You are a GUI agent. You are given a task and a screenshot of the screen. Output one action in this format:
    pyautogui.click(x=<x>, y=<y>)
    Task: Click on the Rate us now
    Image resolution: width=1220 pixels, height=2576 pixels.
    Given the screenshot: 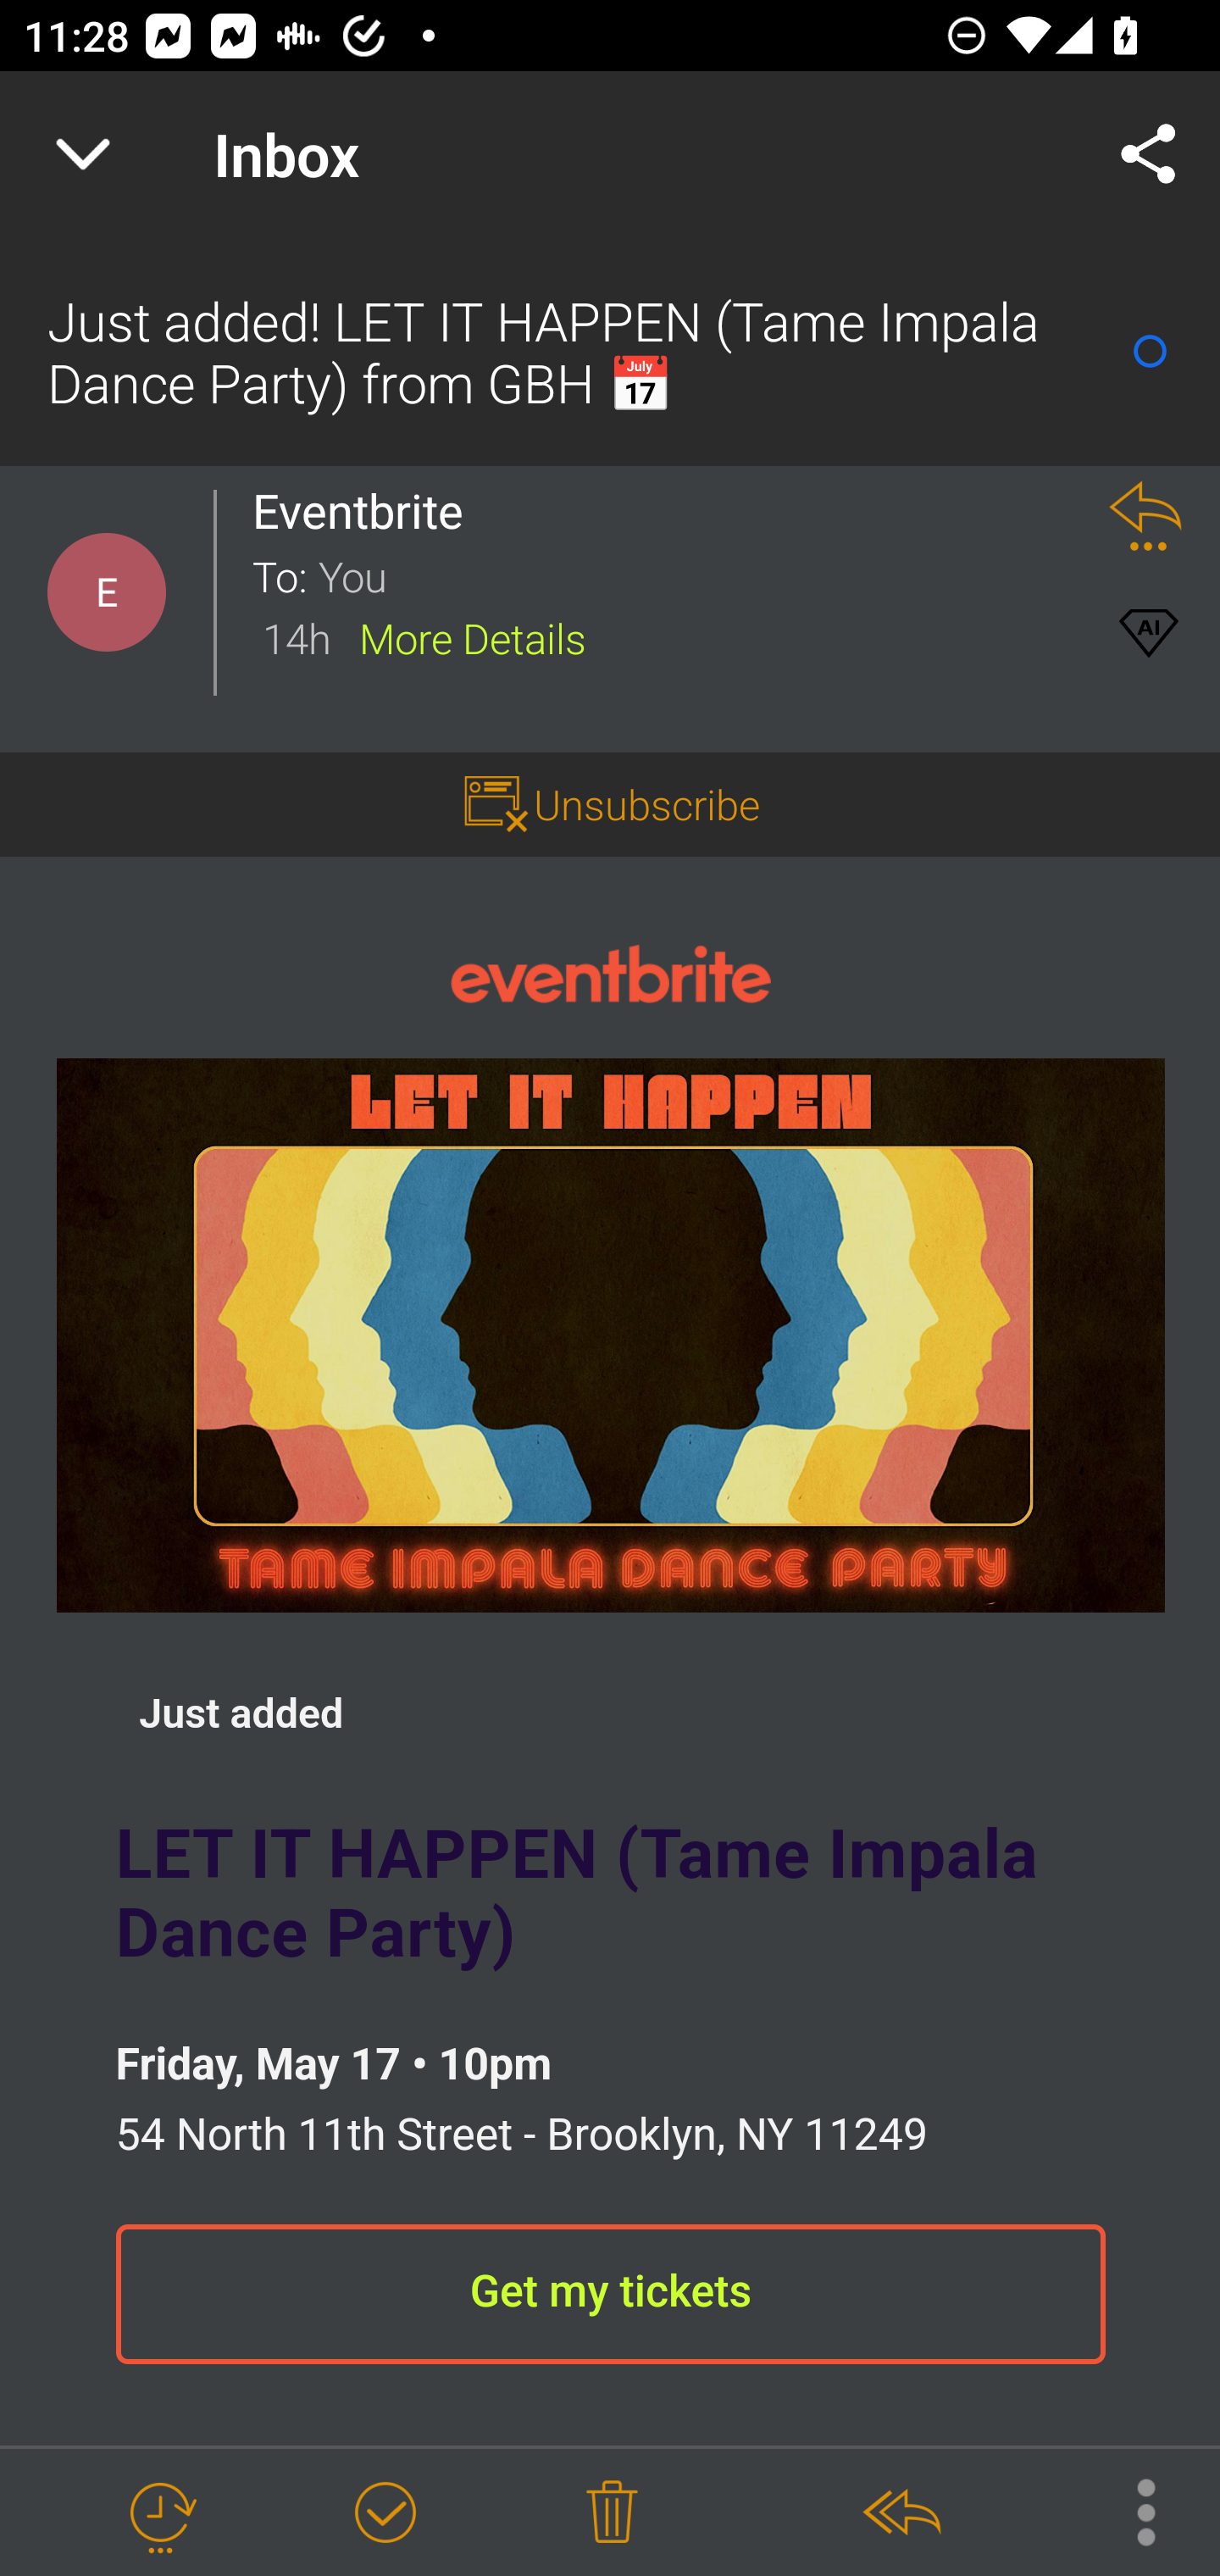 What is the action you would take?
    pyautogui.click(x=424, y=608)
    